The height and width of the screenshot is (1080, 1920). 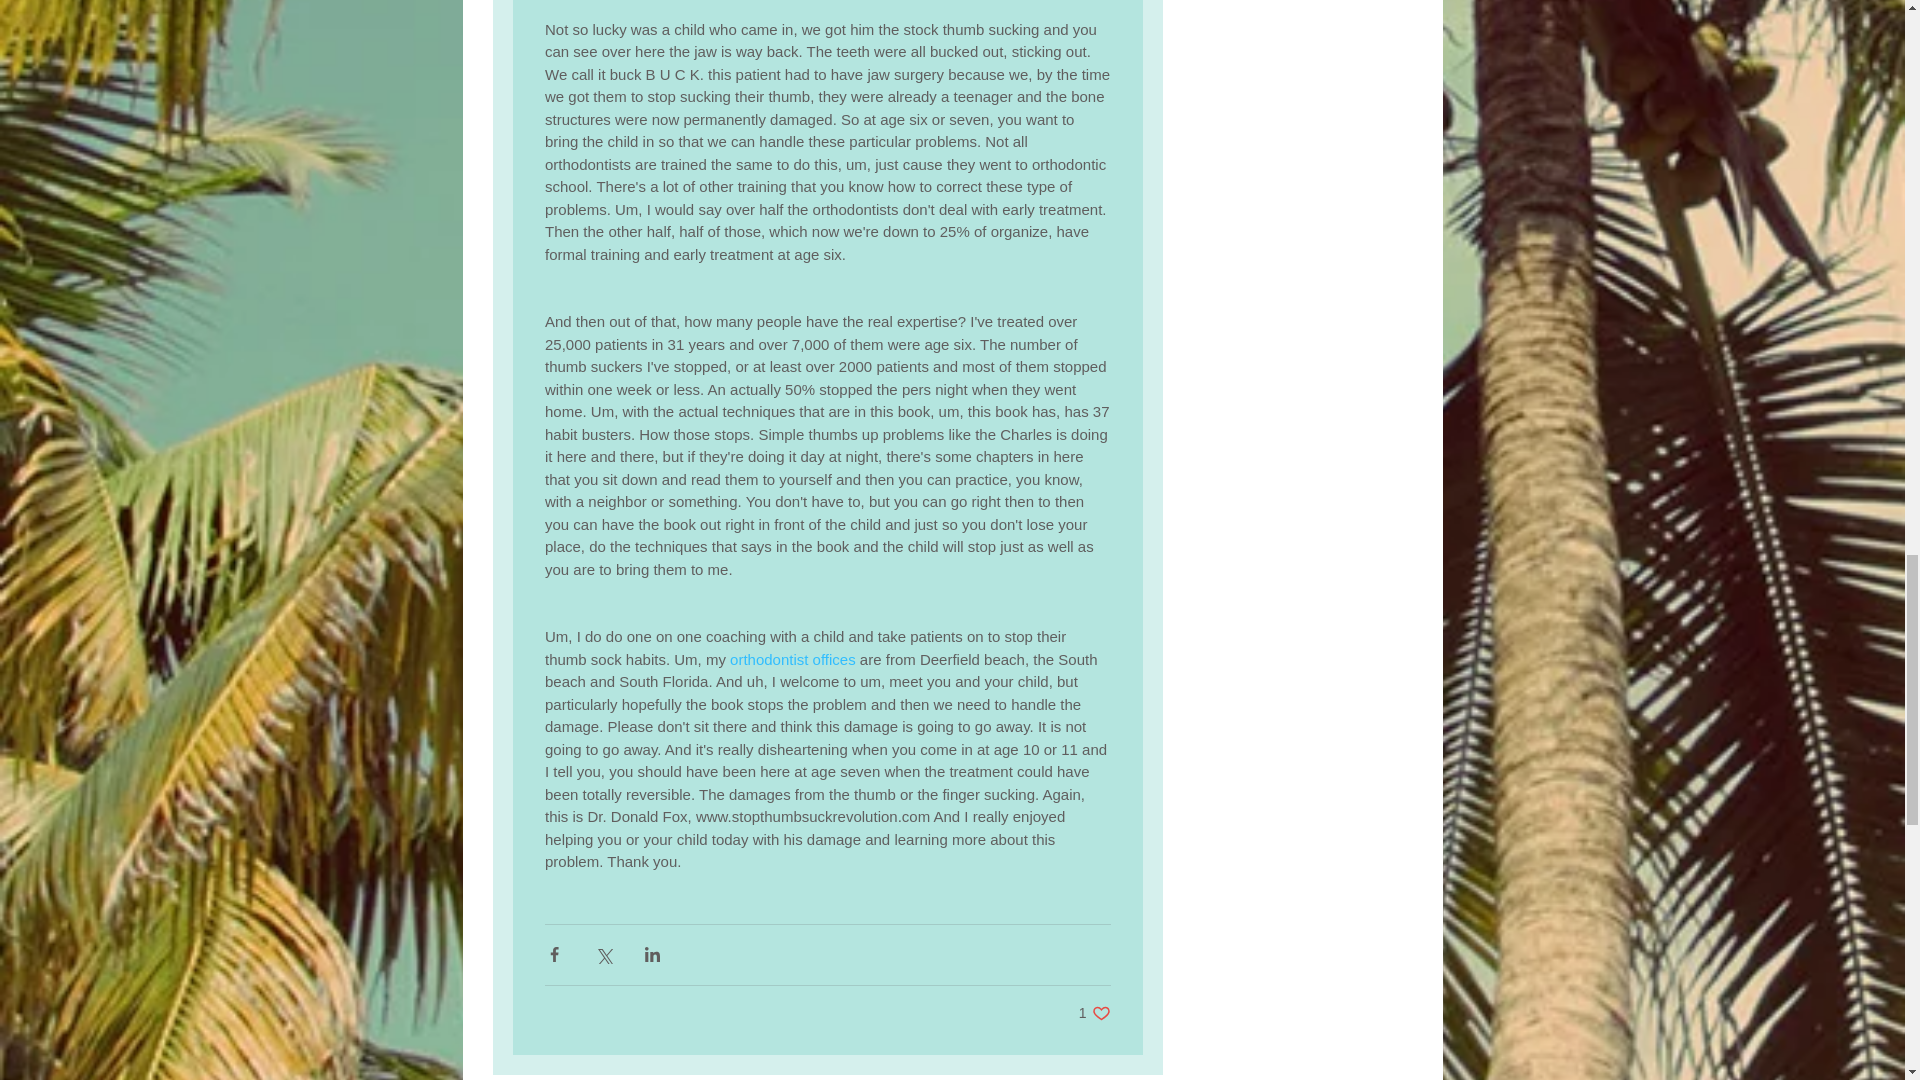 What do you see at coordinates (792, 660) in the screenshot?
I see `orthodontist offices` at bounding box center [792, 660].